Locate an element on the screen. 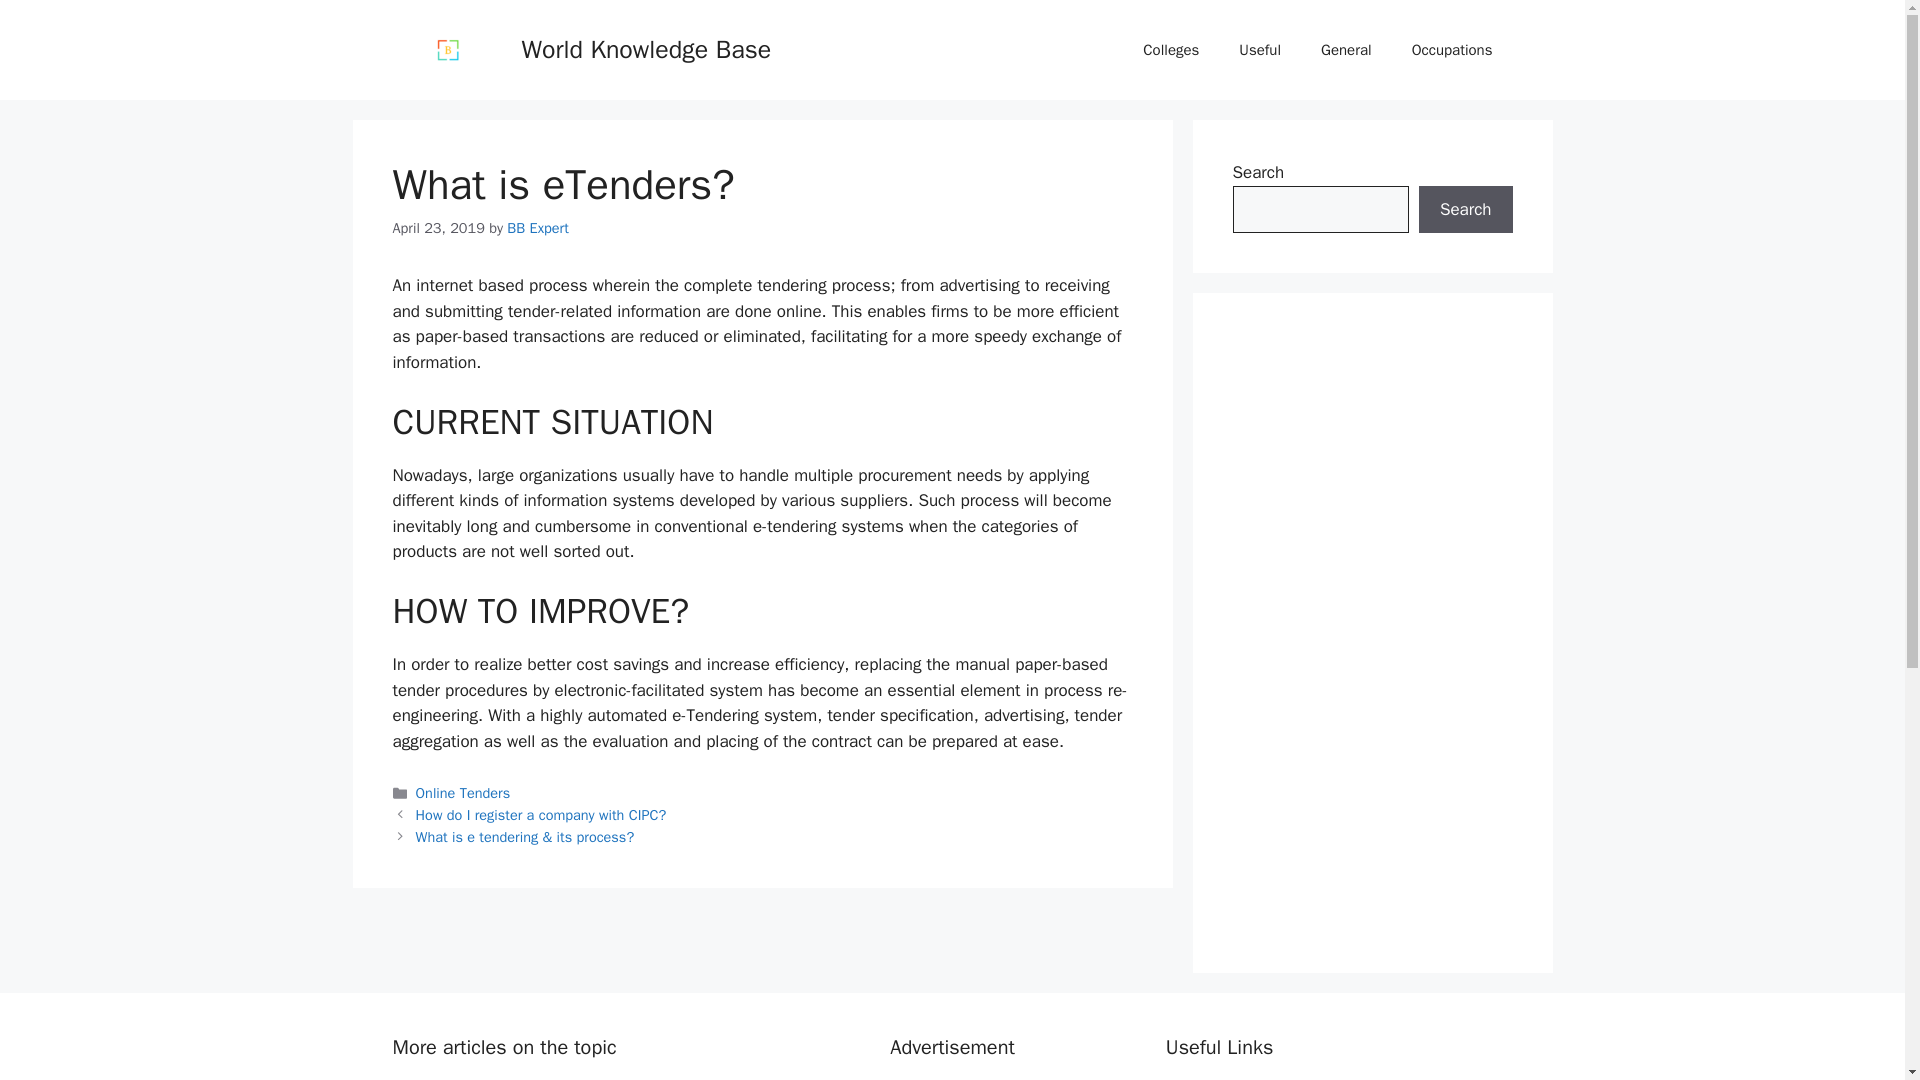 The width and height of the screenshot is (1920, 1080). World Knowledge Base is located at coordinates (646, 48).